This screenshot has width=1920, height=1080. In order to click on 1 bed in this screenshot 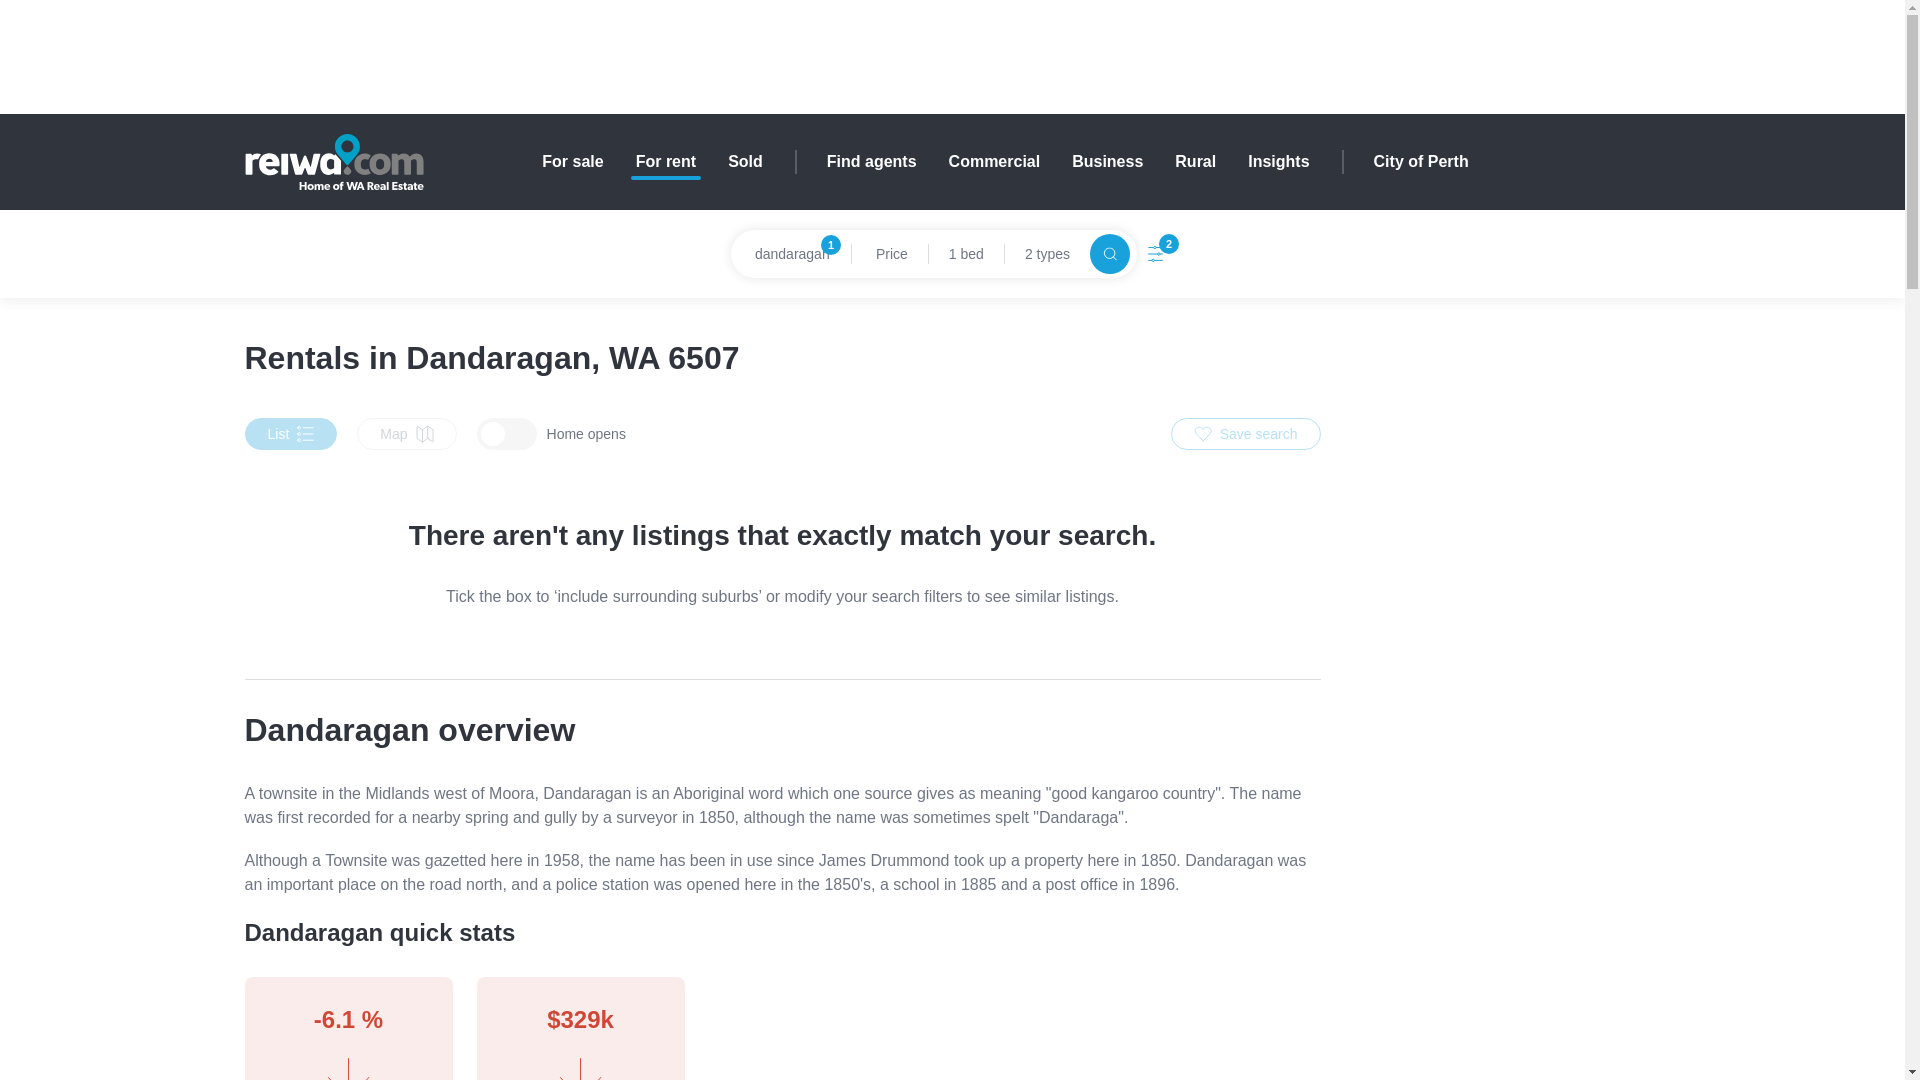, I will do `click(966, 254)`.